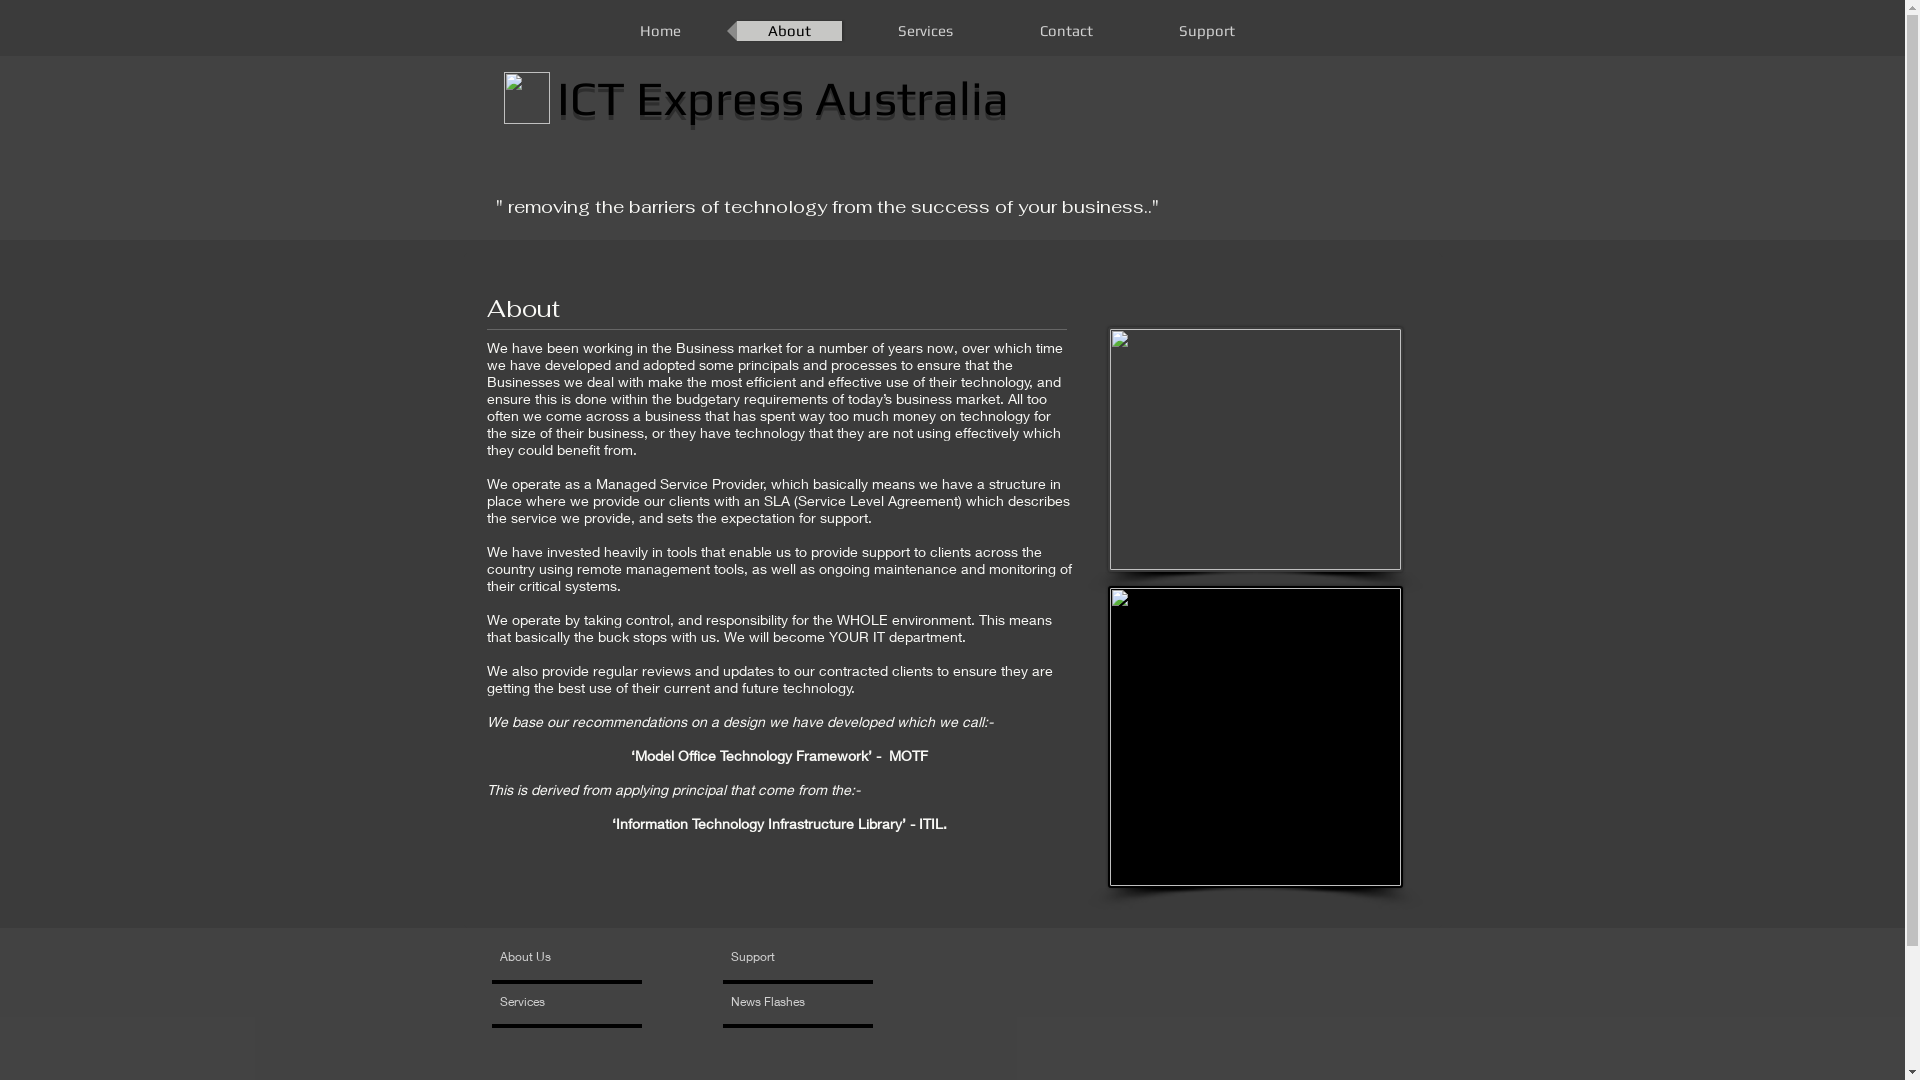  I want to click on About, so click(788, 31).